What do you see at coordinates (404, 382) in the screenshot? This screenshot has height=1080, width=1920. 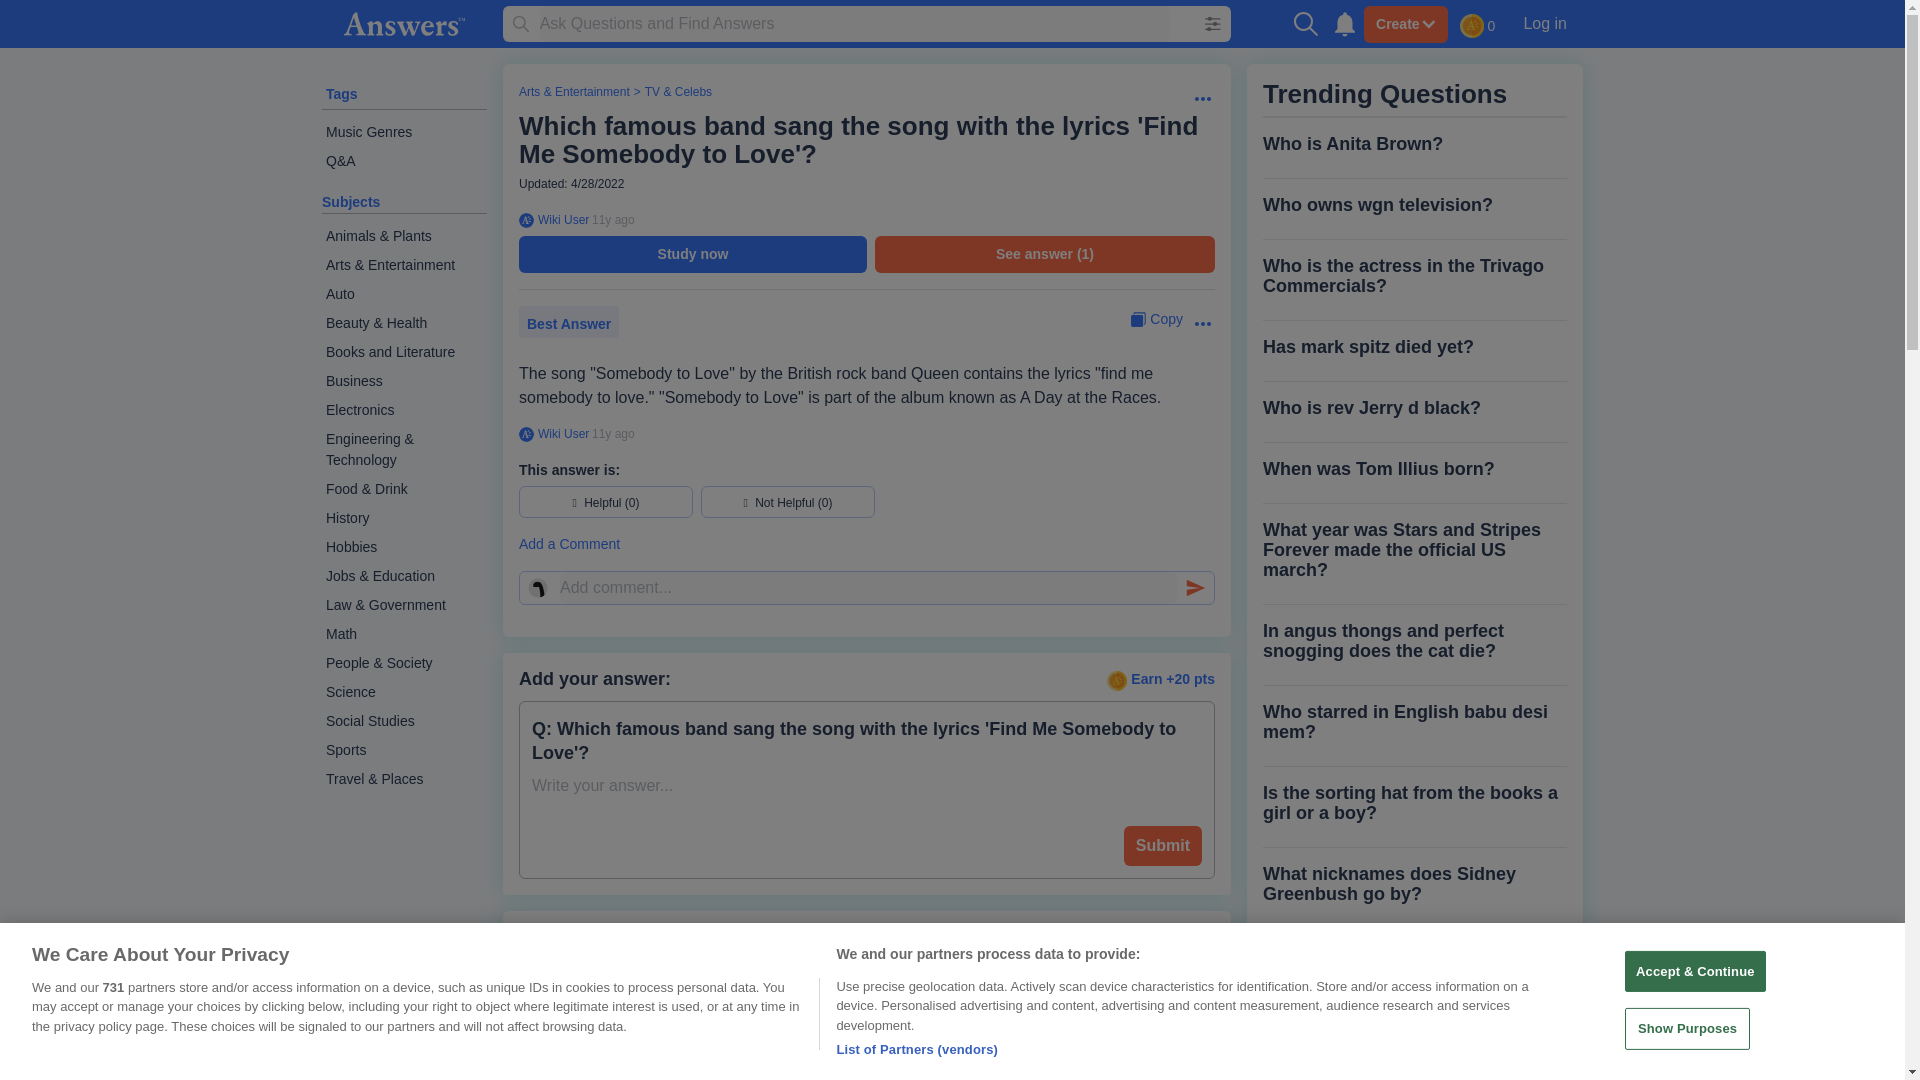 I see `Business` at bounding box center [404, 382].